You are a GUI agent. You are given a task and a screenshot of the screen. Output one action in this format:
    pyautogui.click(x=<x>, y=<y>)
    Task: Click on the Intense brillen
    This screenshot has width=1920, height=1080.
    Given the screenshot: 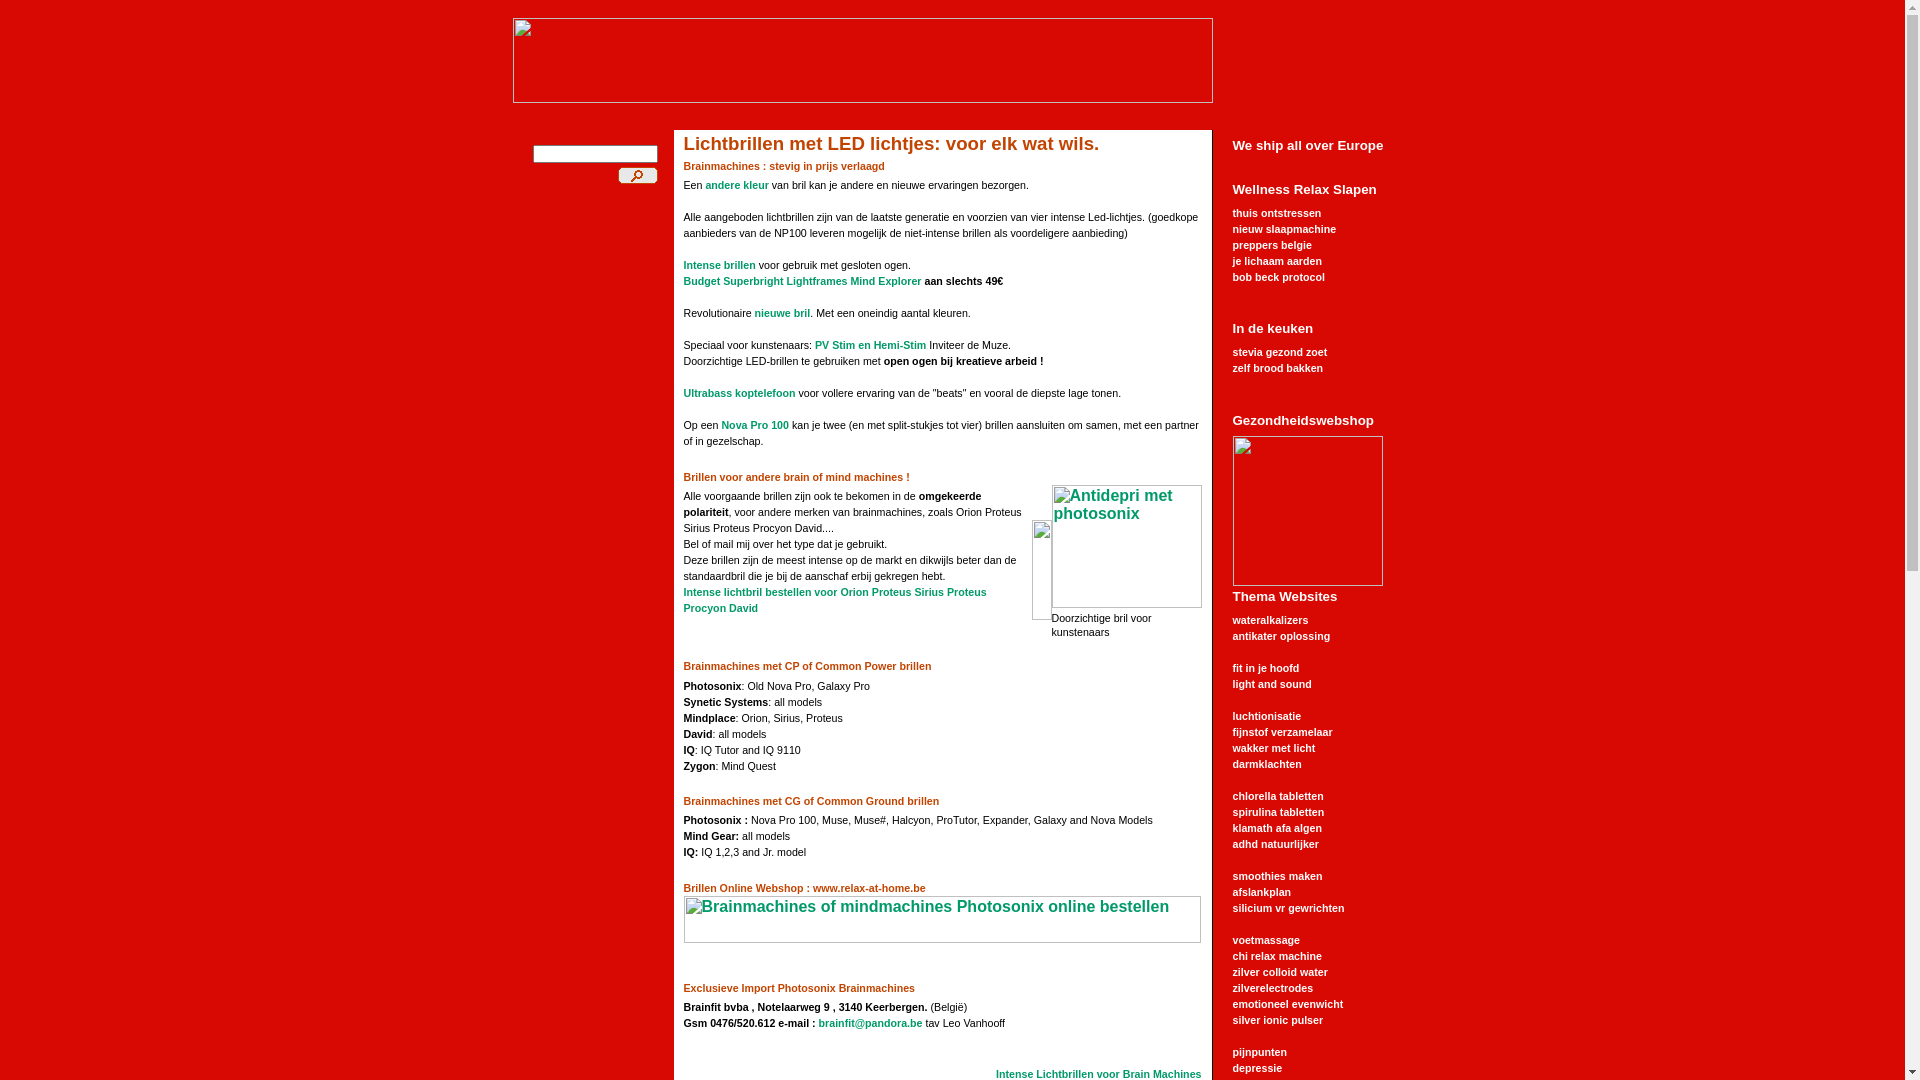 What is the action you would take?
    pyautogui.click(x=720, y=265)
    